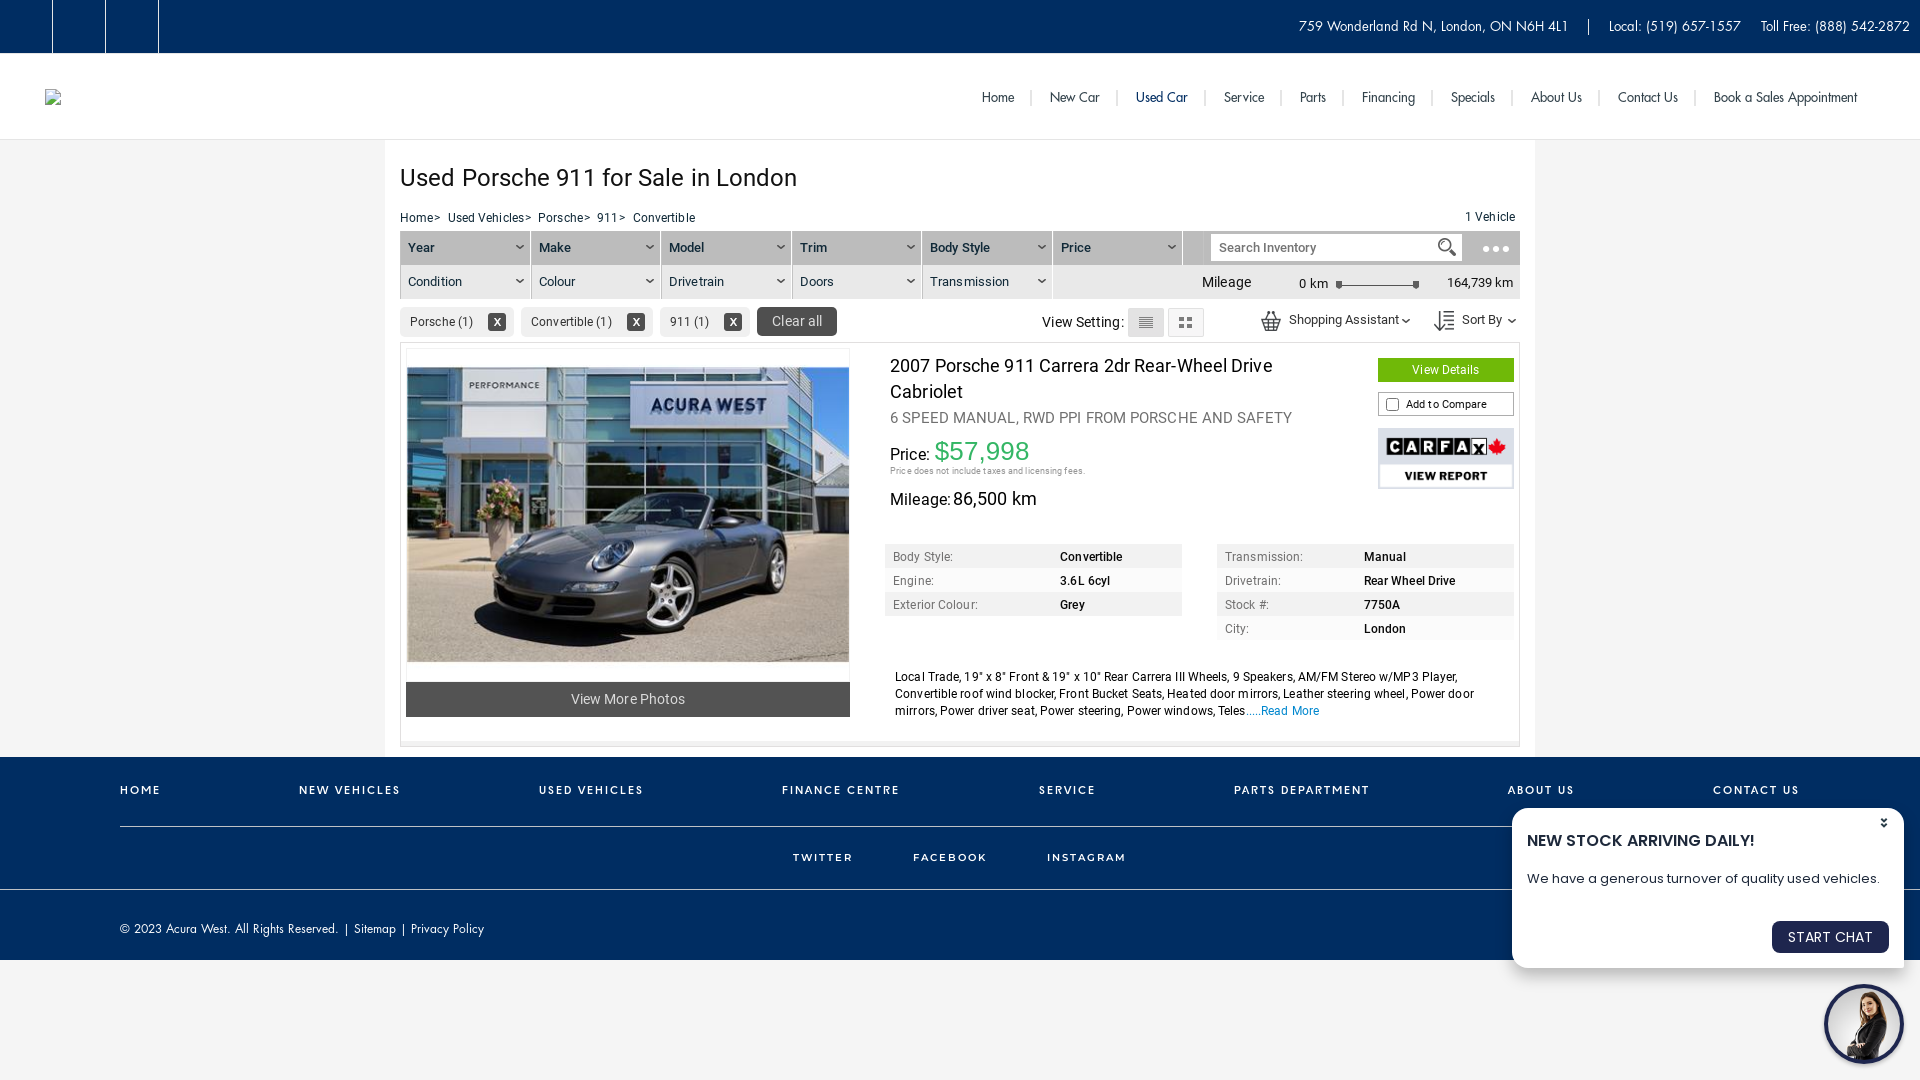 The height and width of the screenshot is (1080, 1920). Describe the element at coordinates (797, 322) in the screenshot. I see `Clear all` at that location.